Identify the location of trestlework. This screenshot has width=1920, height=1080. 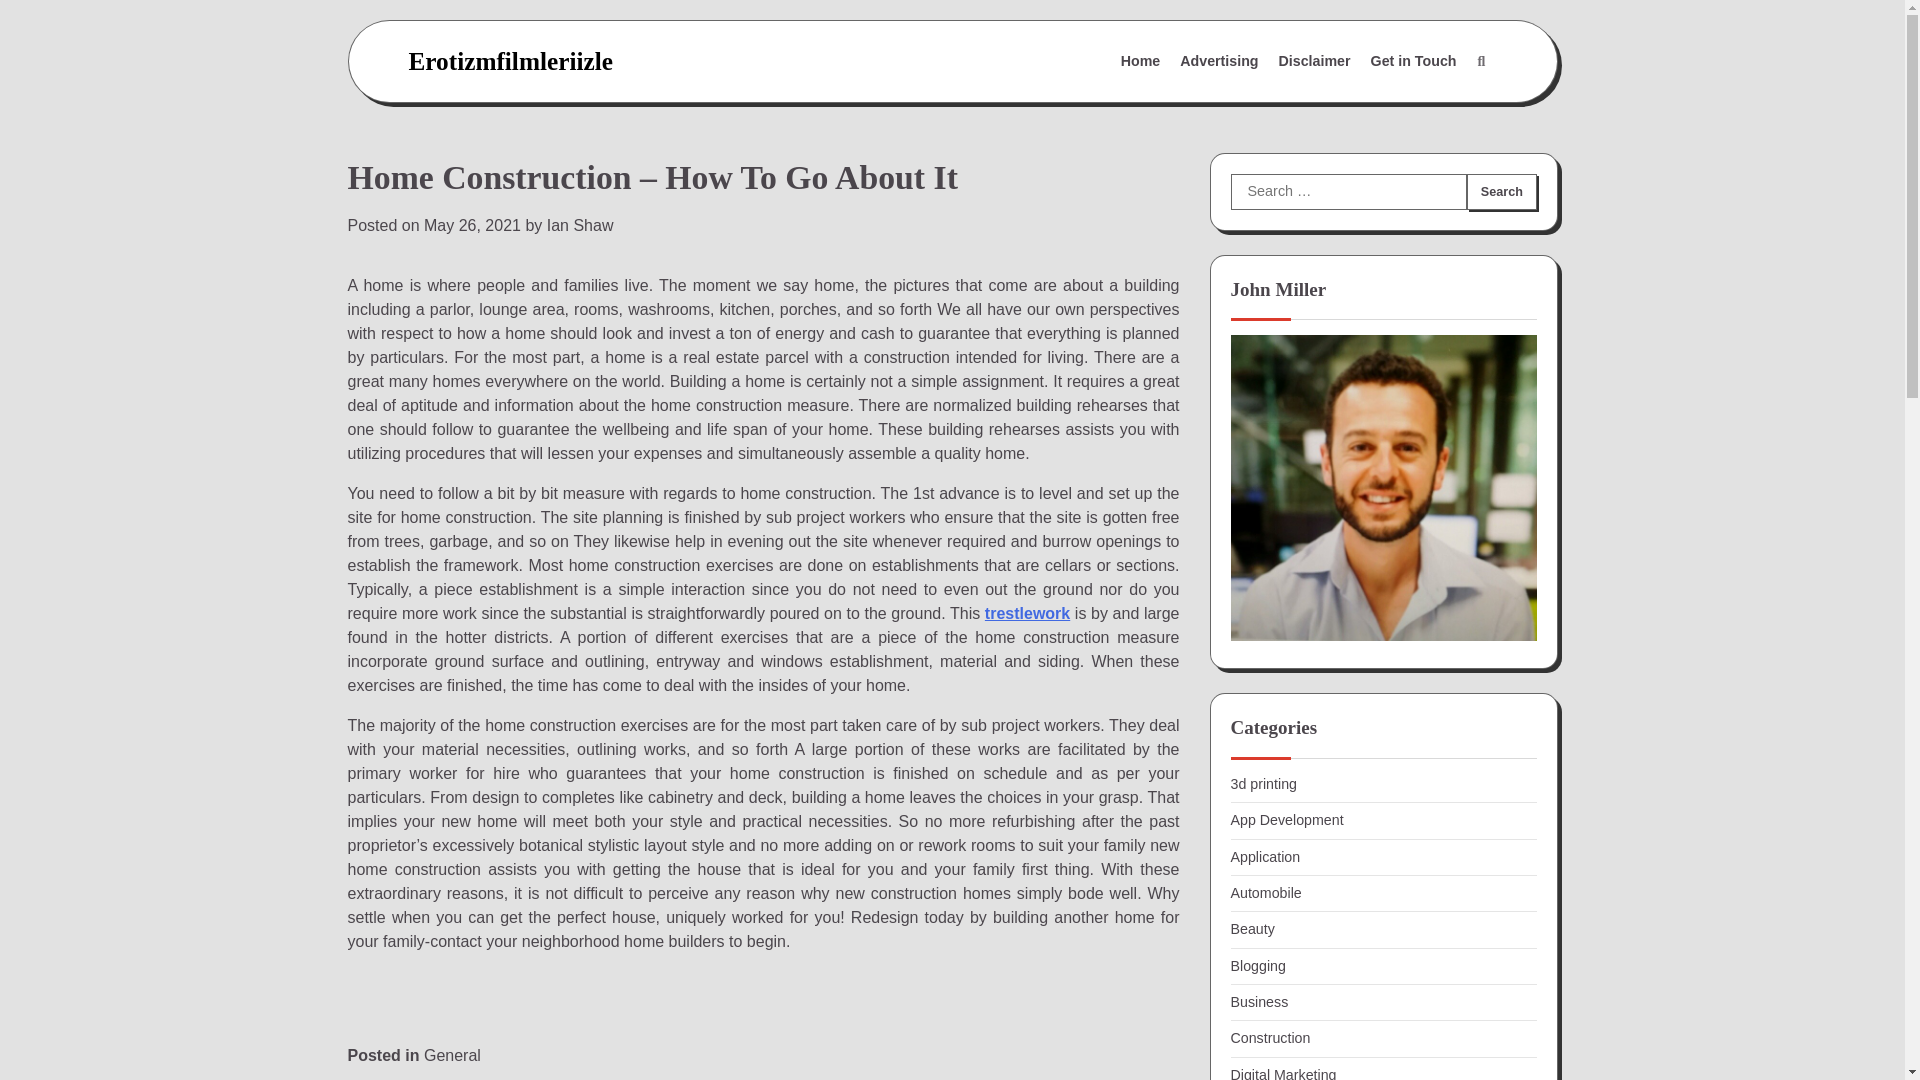
(1026, 613).